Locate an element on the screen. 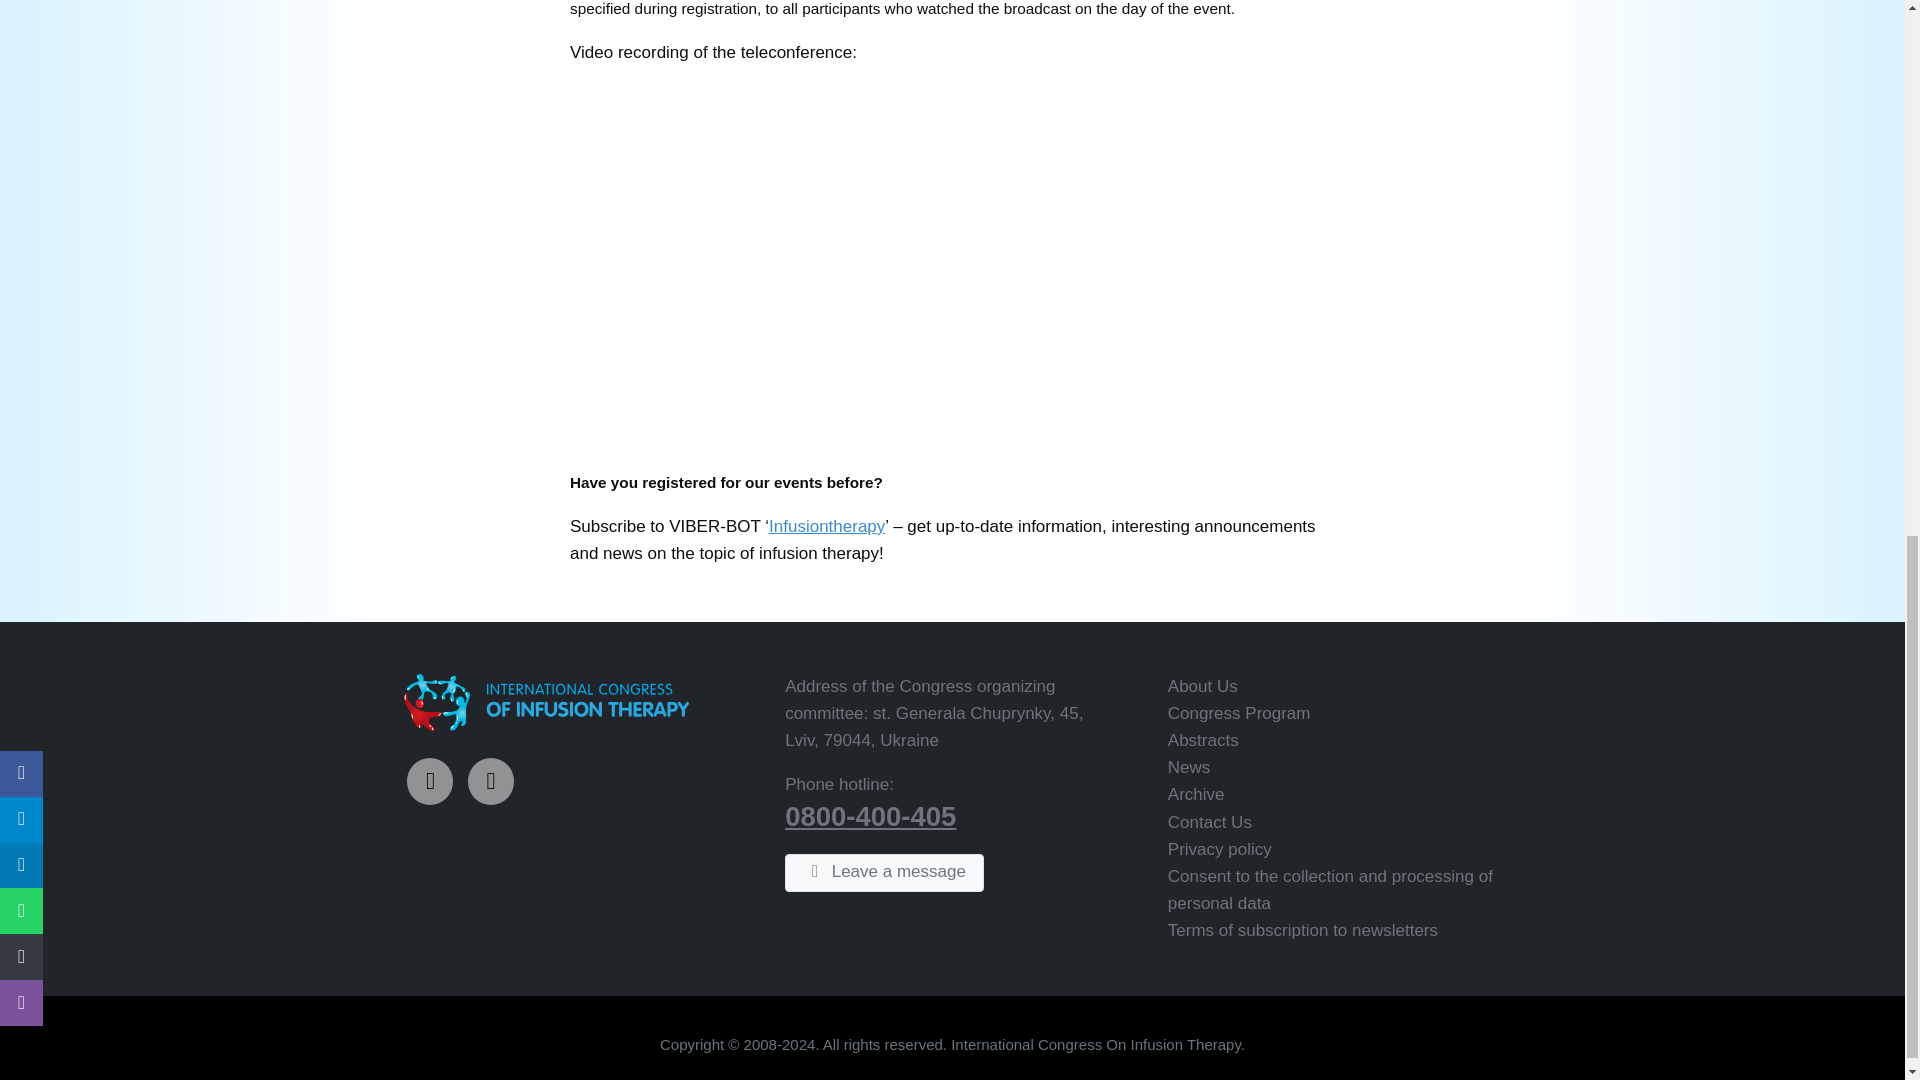  Leave a message is located at coordinates (884, 873).